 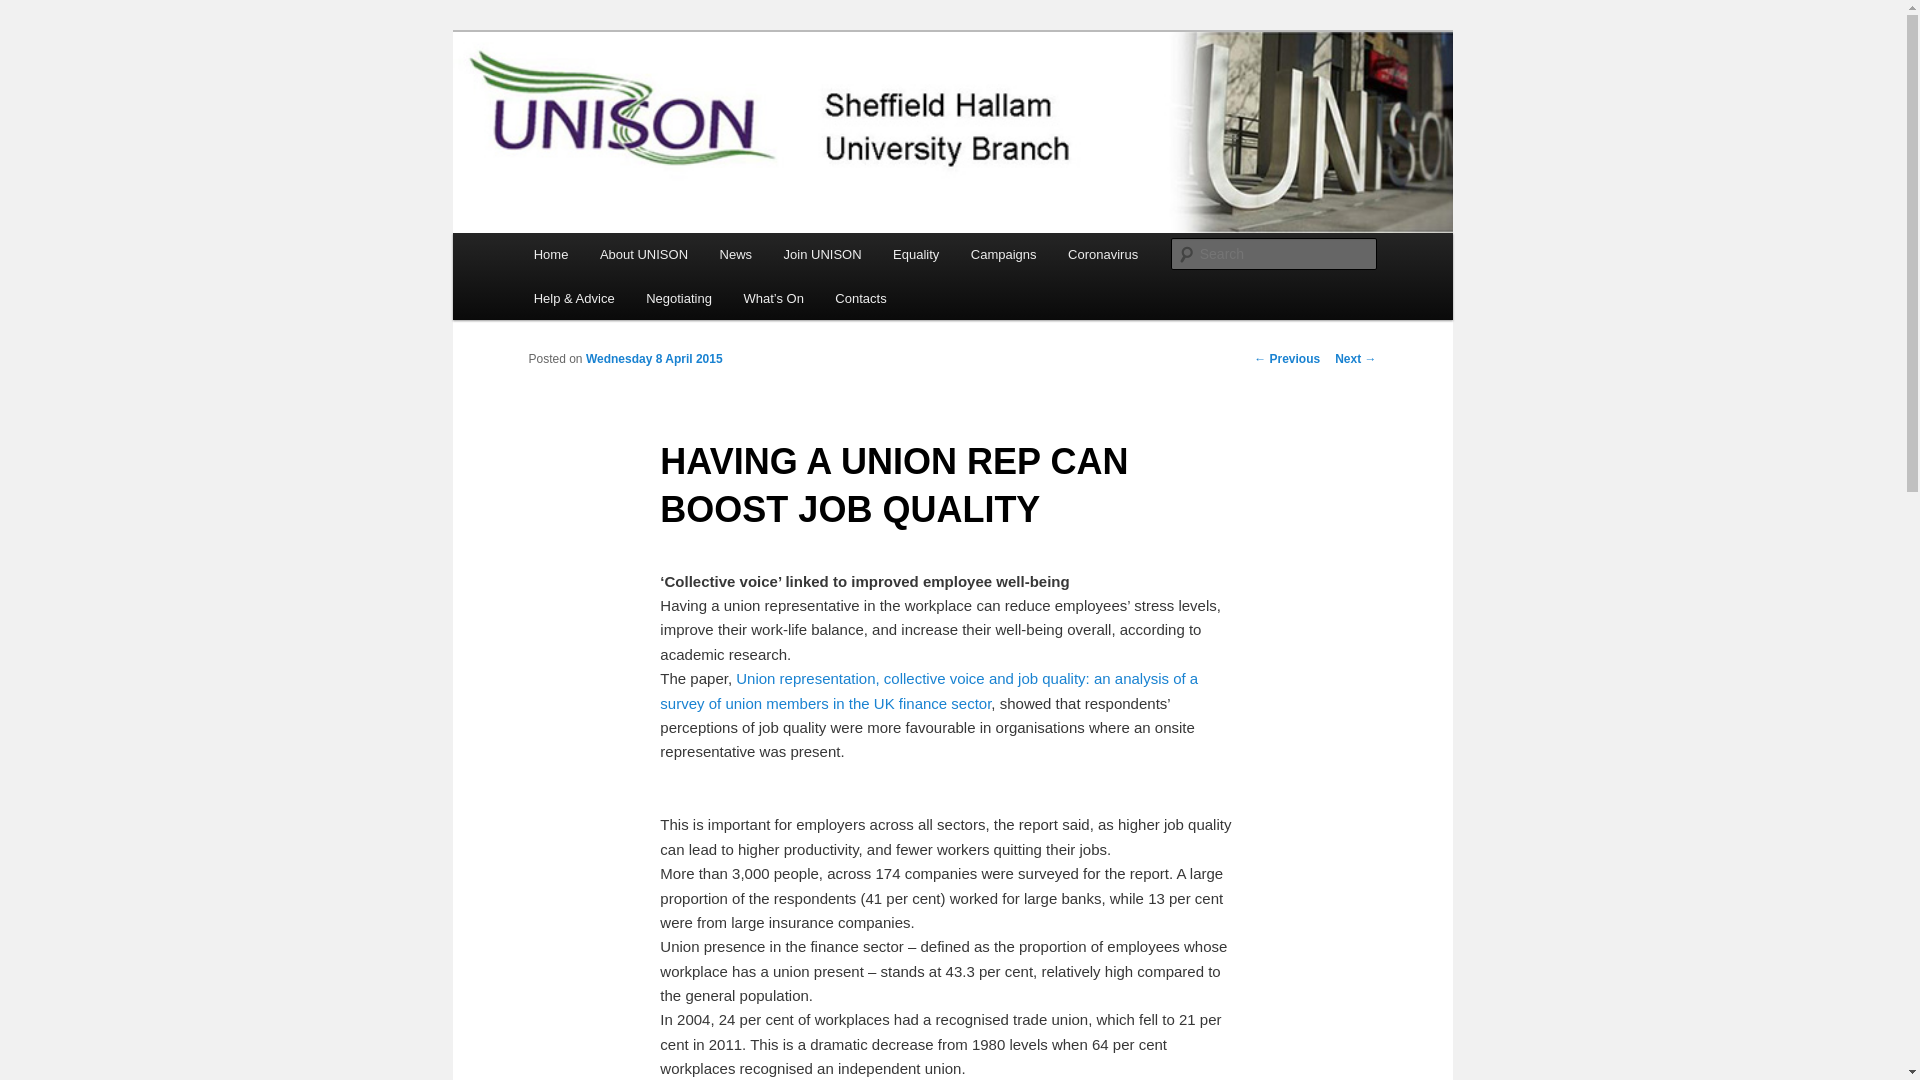 What do you see at coordinates (654, 359) in the screenshot?
I see `Wednesday 8 April 2015` at bounding box center [654, 359].